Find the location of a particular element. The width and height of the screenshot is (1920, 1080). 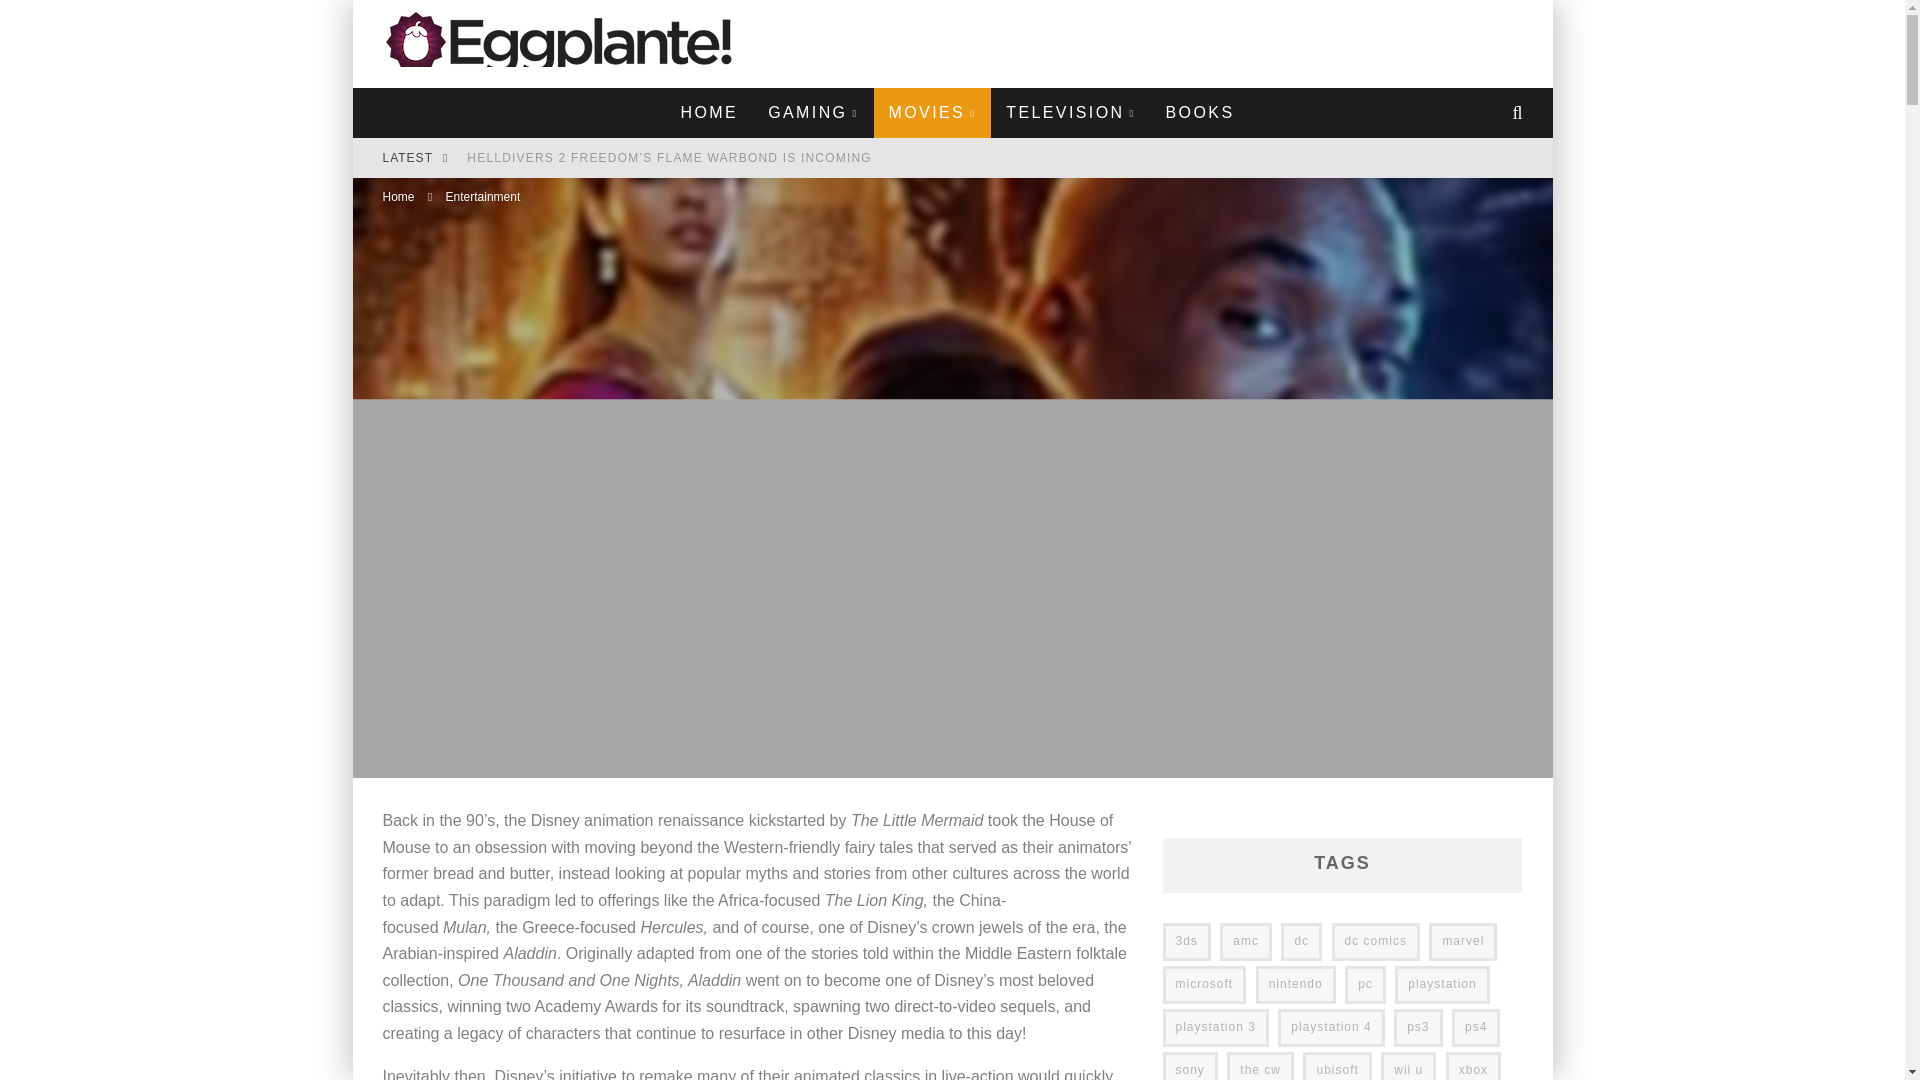

GAMING is located at coordinates (812, 112).